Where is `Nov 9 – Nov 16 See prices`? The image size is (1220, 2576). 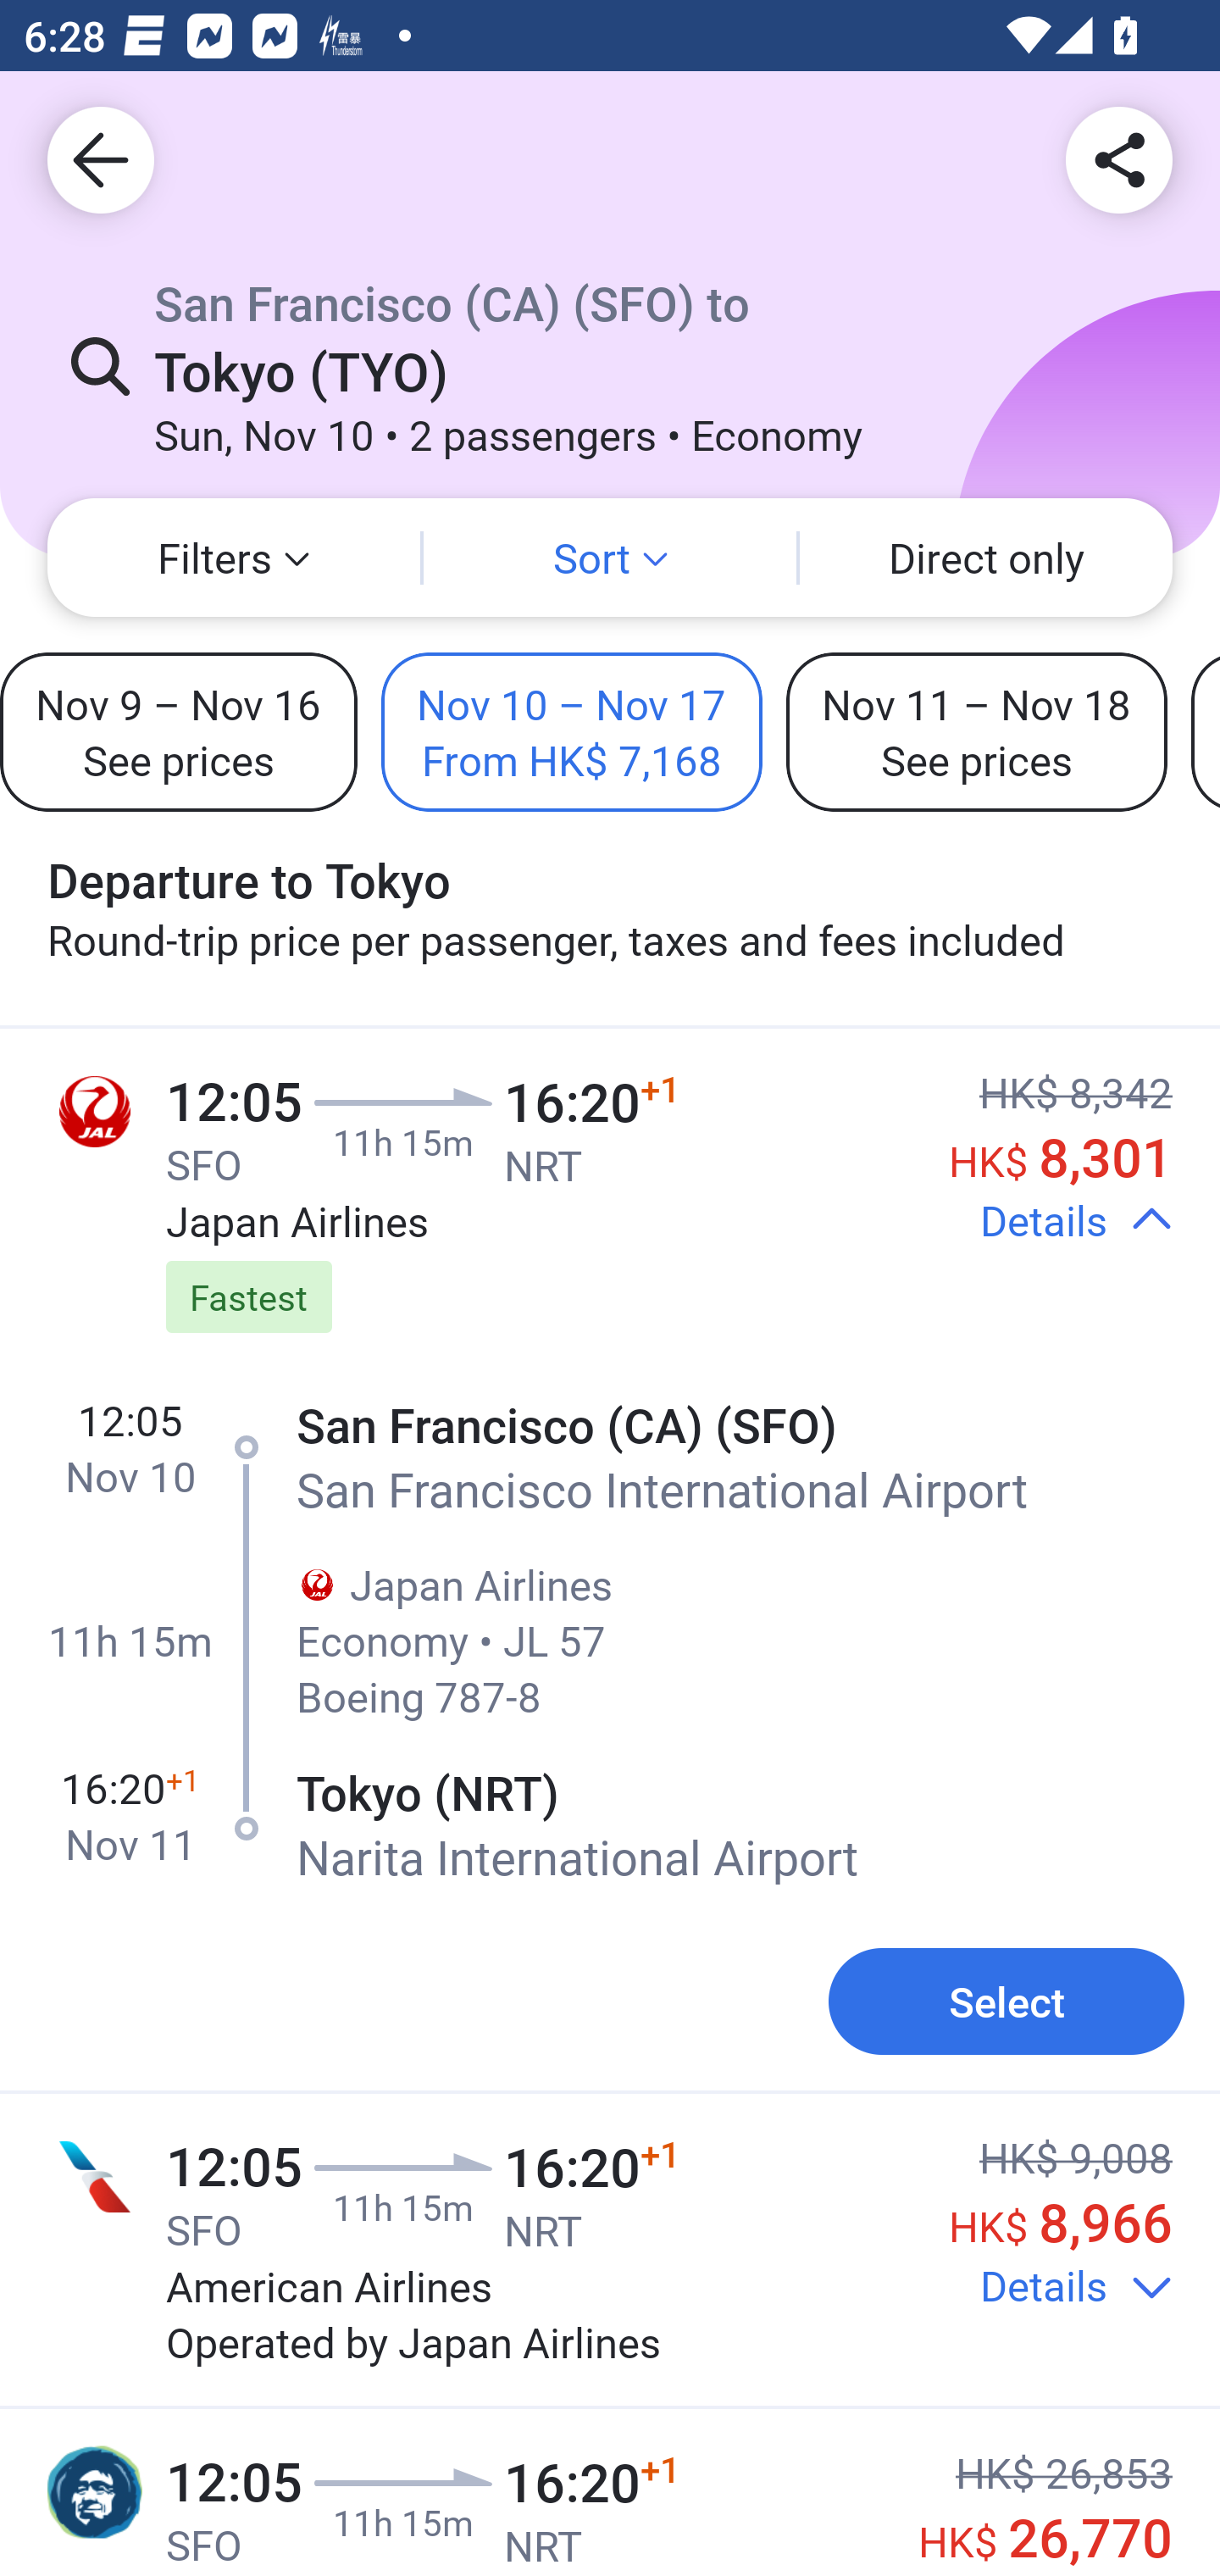 Nov 9 – Nov 16 See prices is located at coordinates (178, 731).